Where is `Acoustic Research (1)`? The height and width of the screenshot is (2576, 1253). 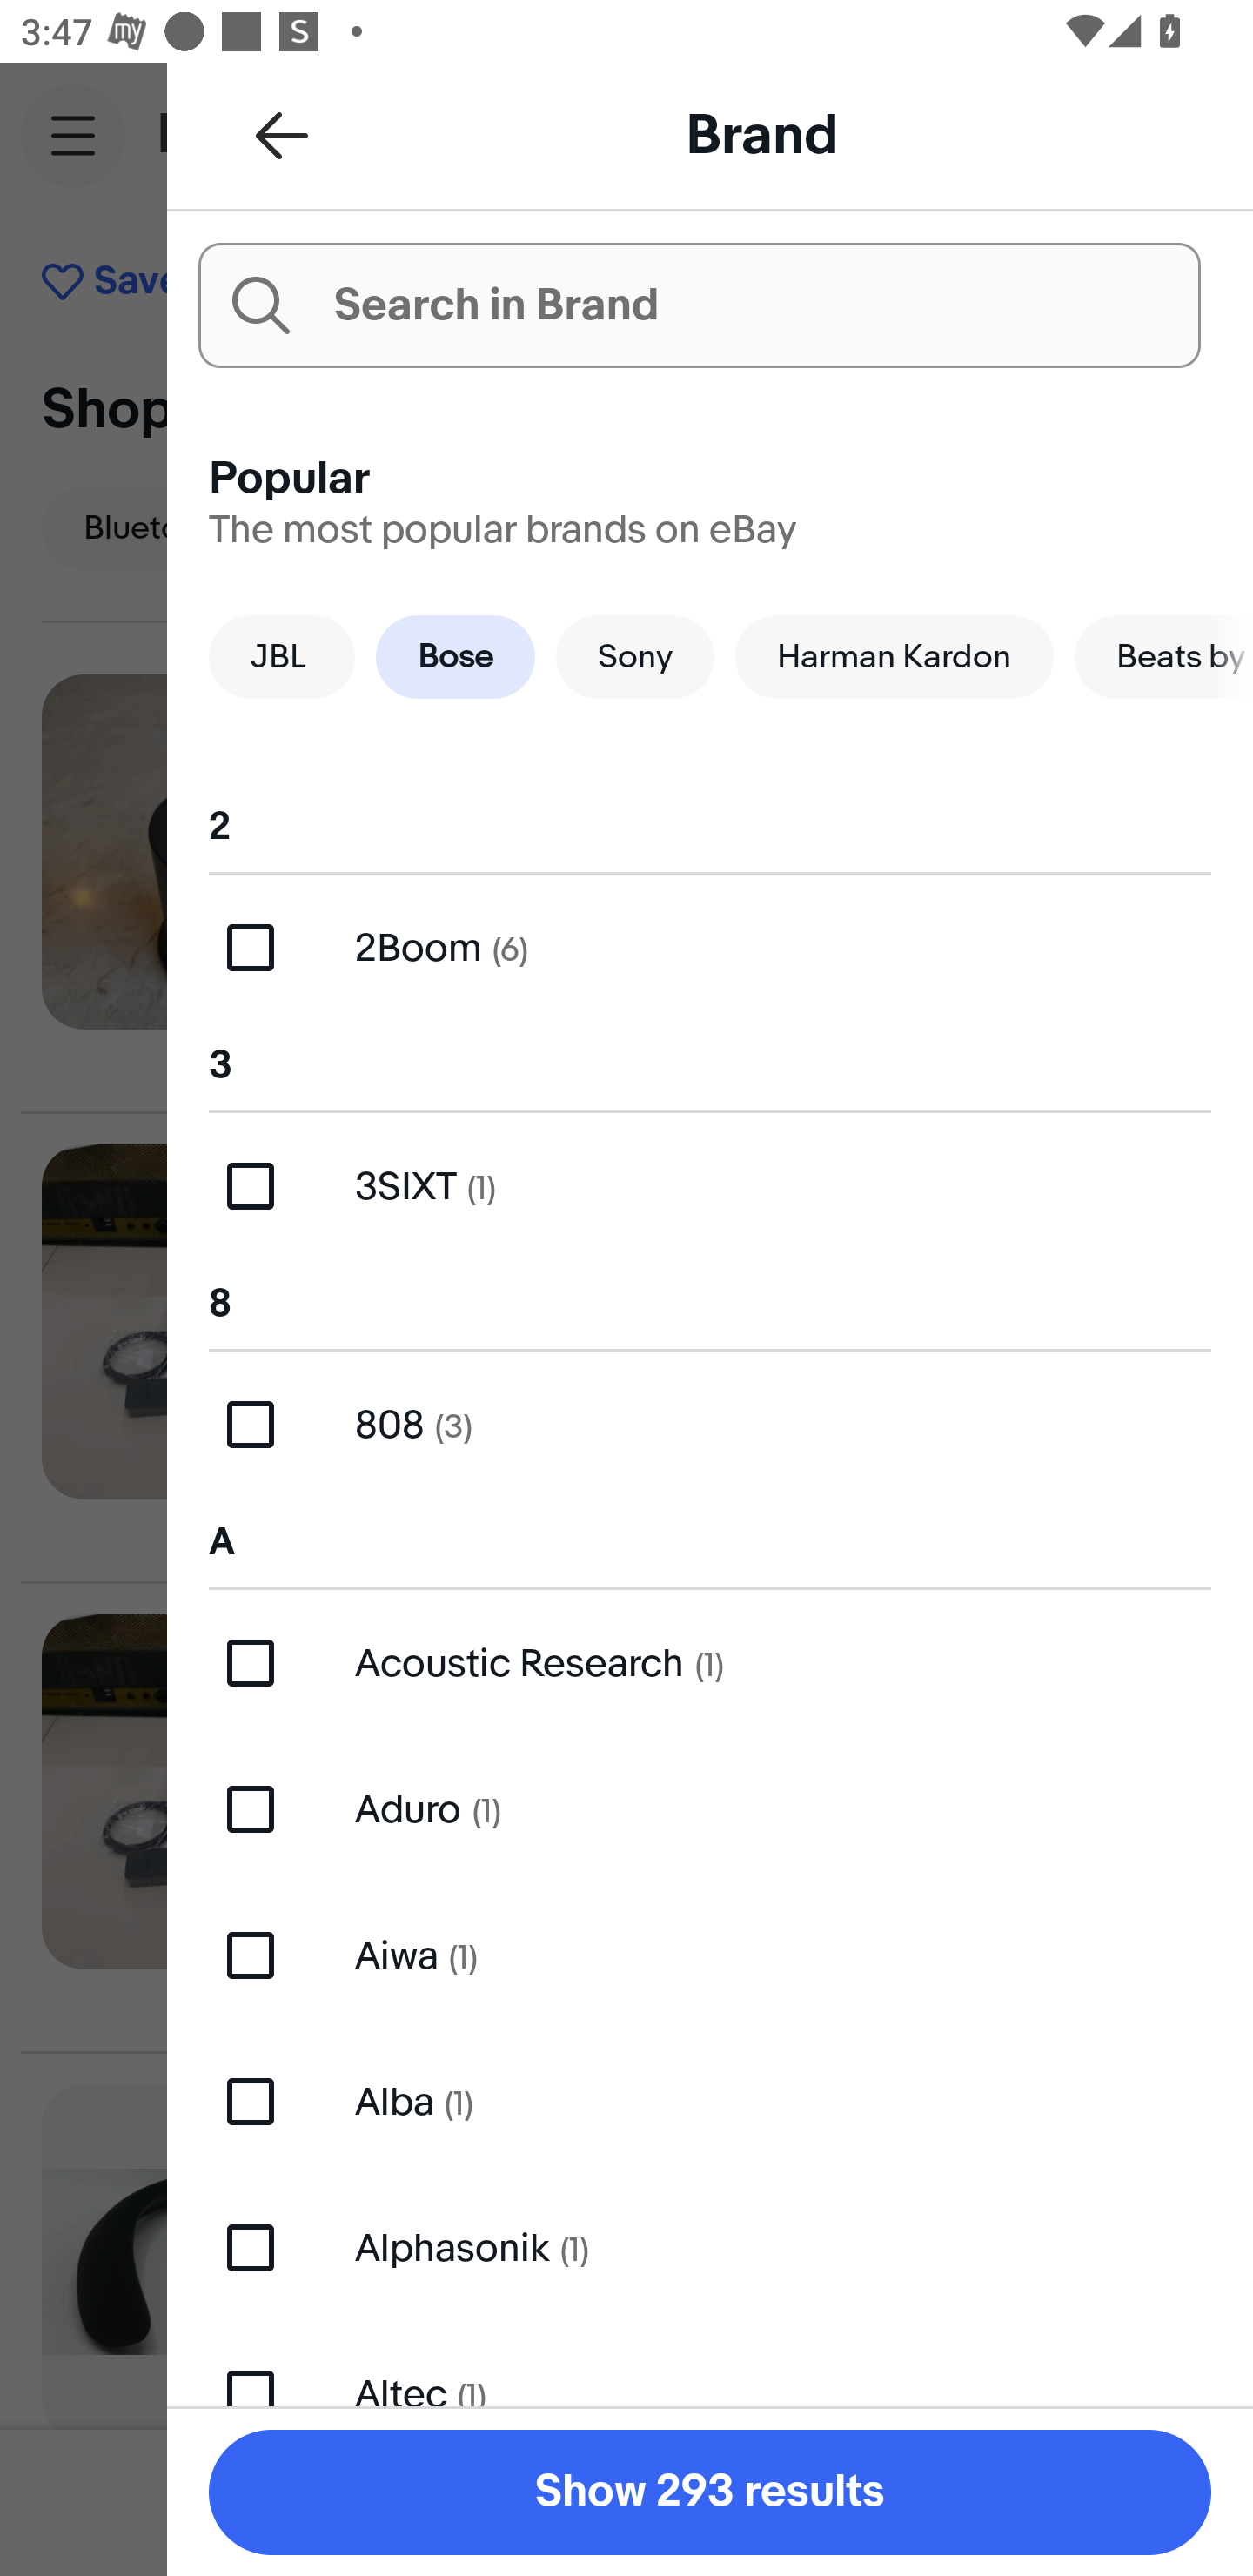
Acoustic Research (1) is located at coordinates (710, 1662).